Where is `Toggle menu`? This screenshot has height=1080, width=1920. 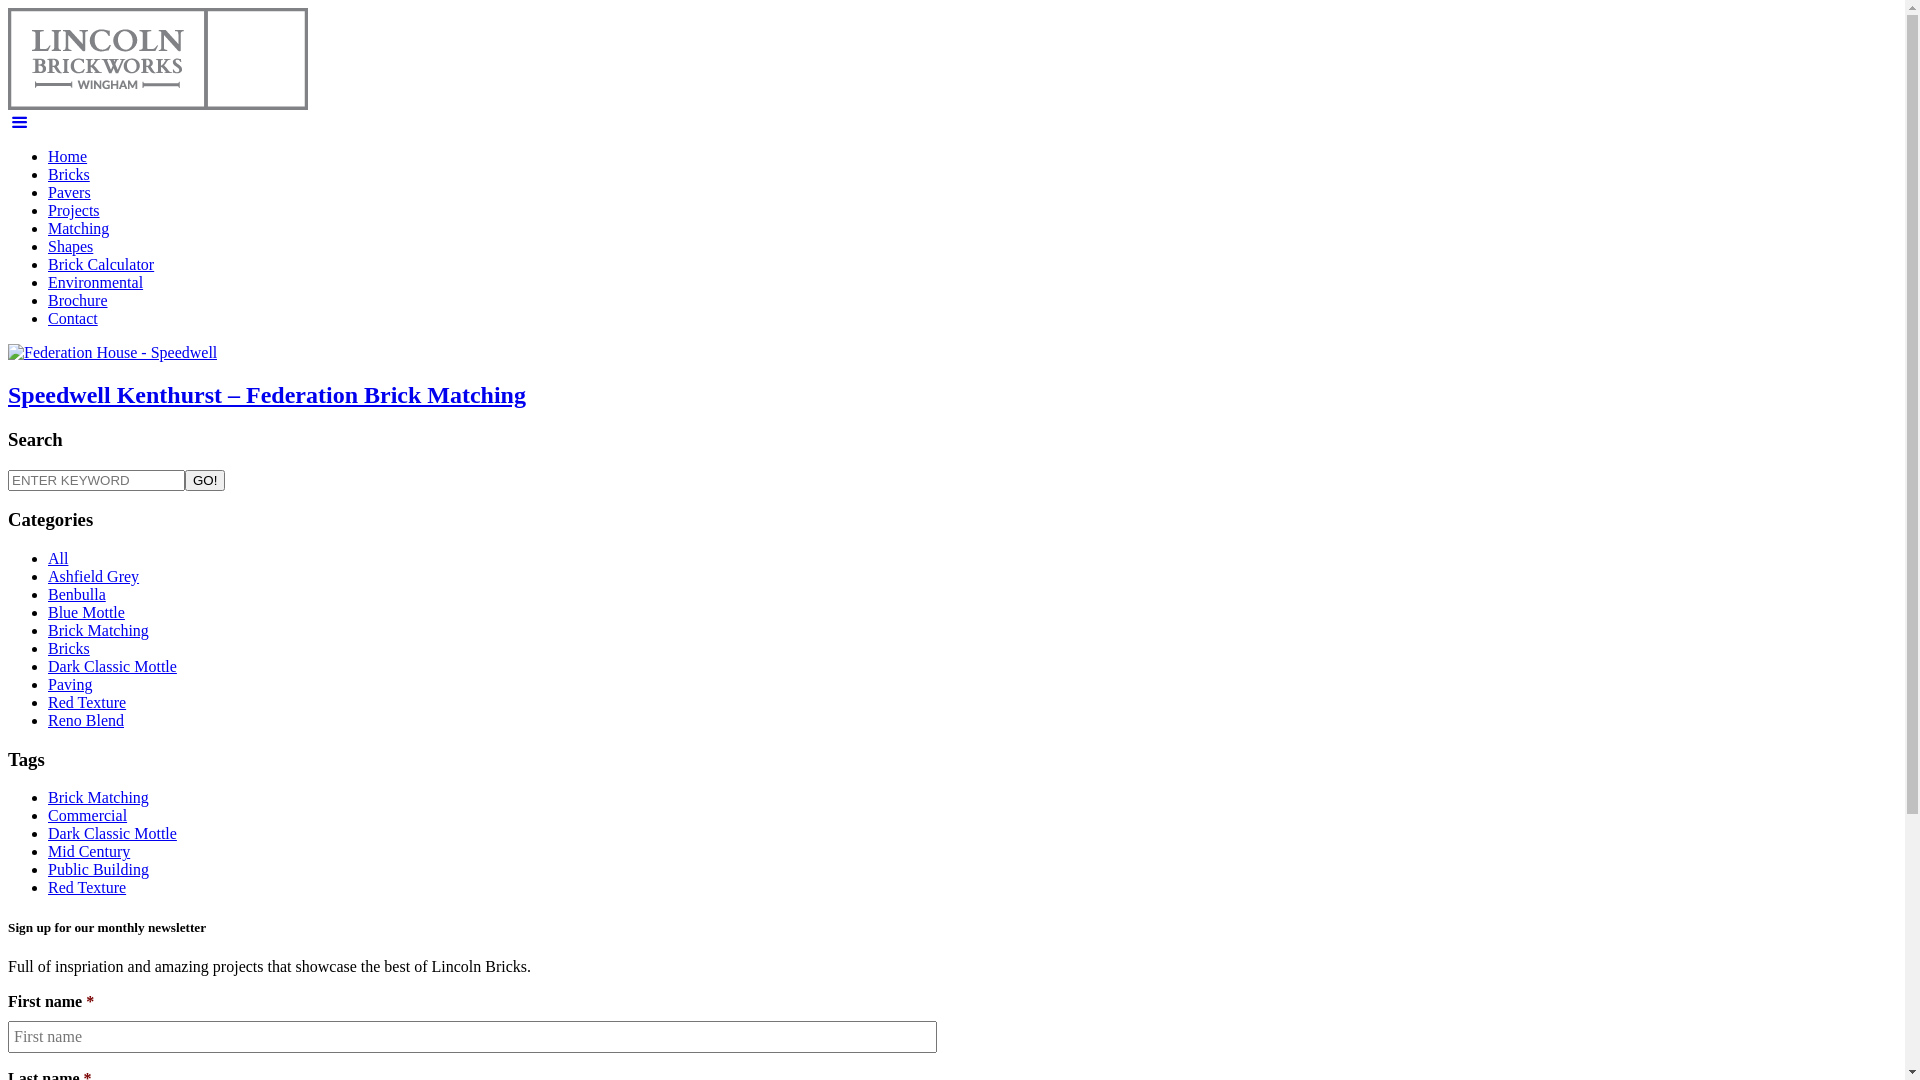
Toggle menu is located at coordinates (19, 122).